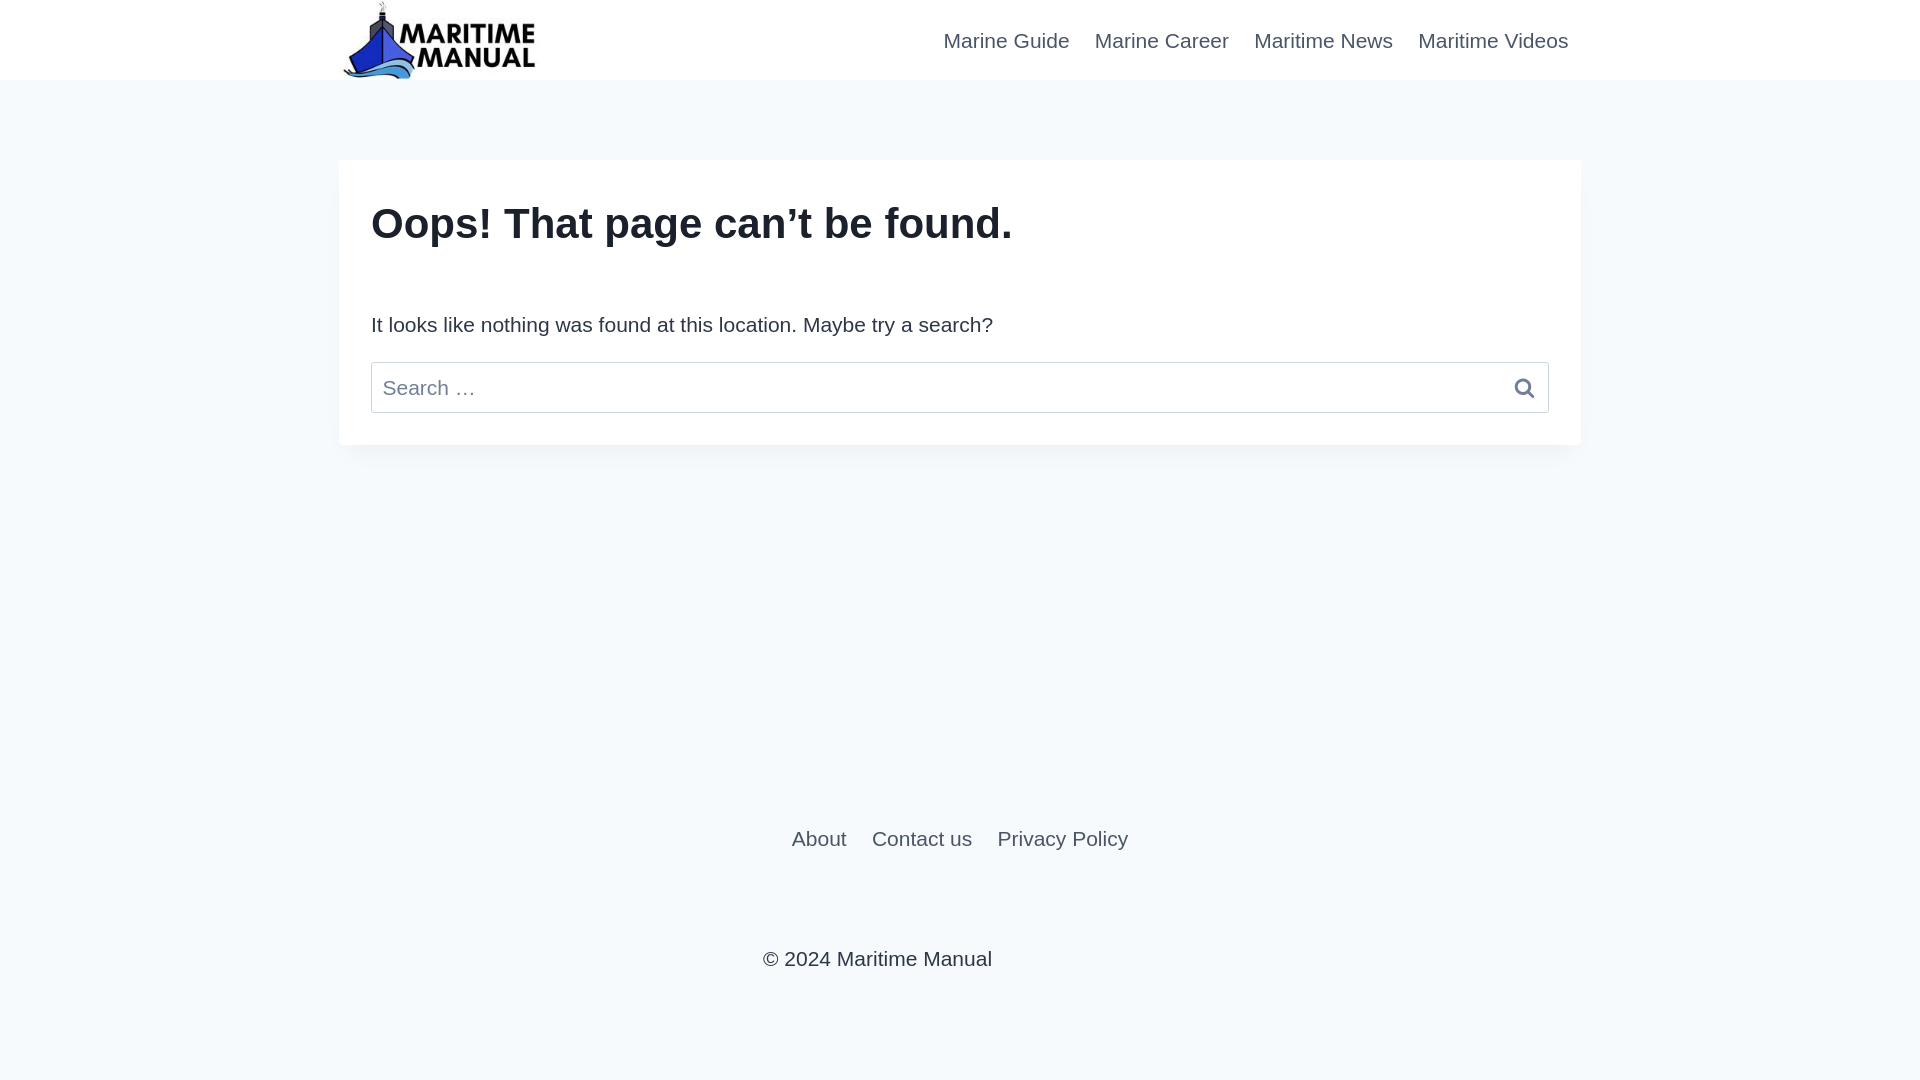 The height and width of the screenshot is (1080, 1920). What do you see at coordinates (1324, 40) in the screenshot?
I see `Maritime News` at bounding box center [1324, 40].